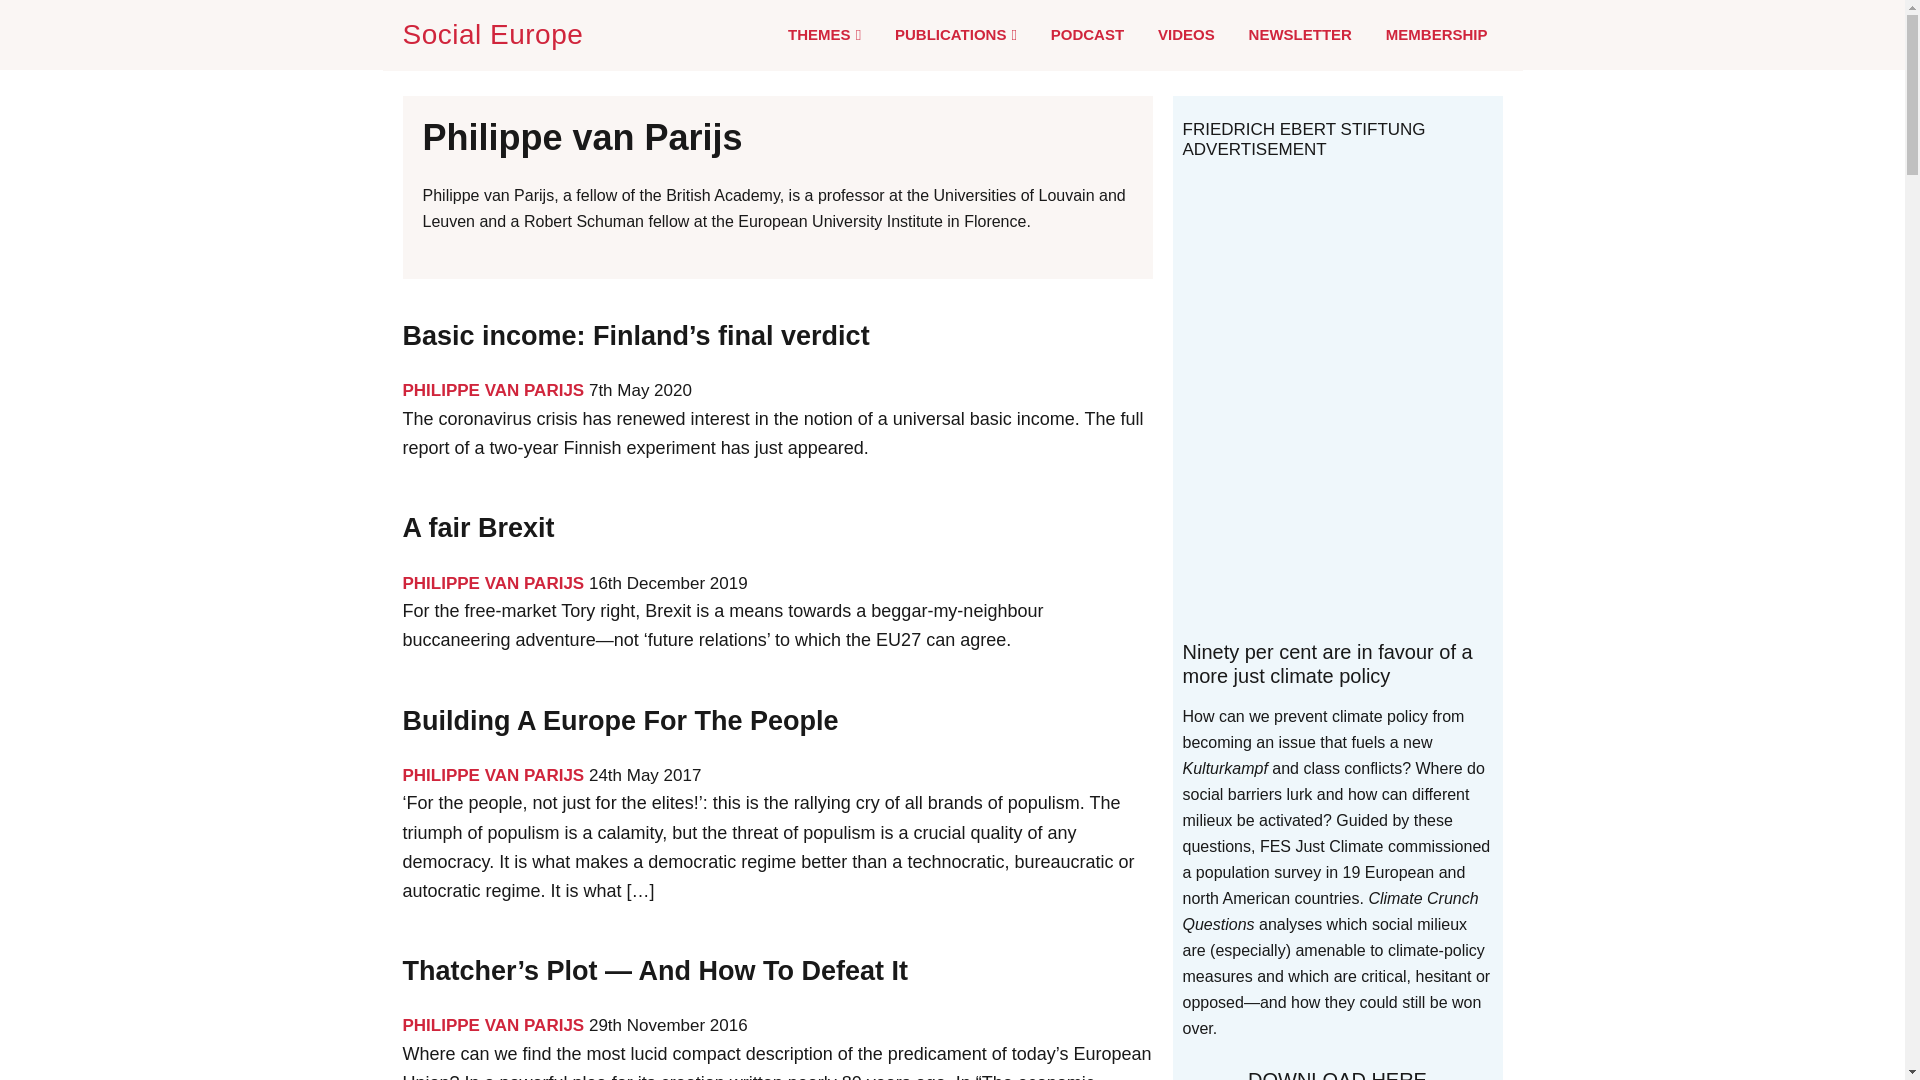 The height and width of the screenshot is (1080, 1920). Describe the element at coordinates (496, 34) in the screenshot. I see `Social Europe` at that location.